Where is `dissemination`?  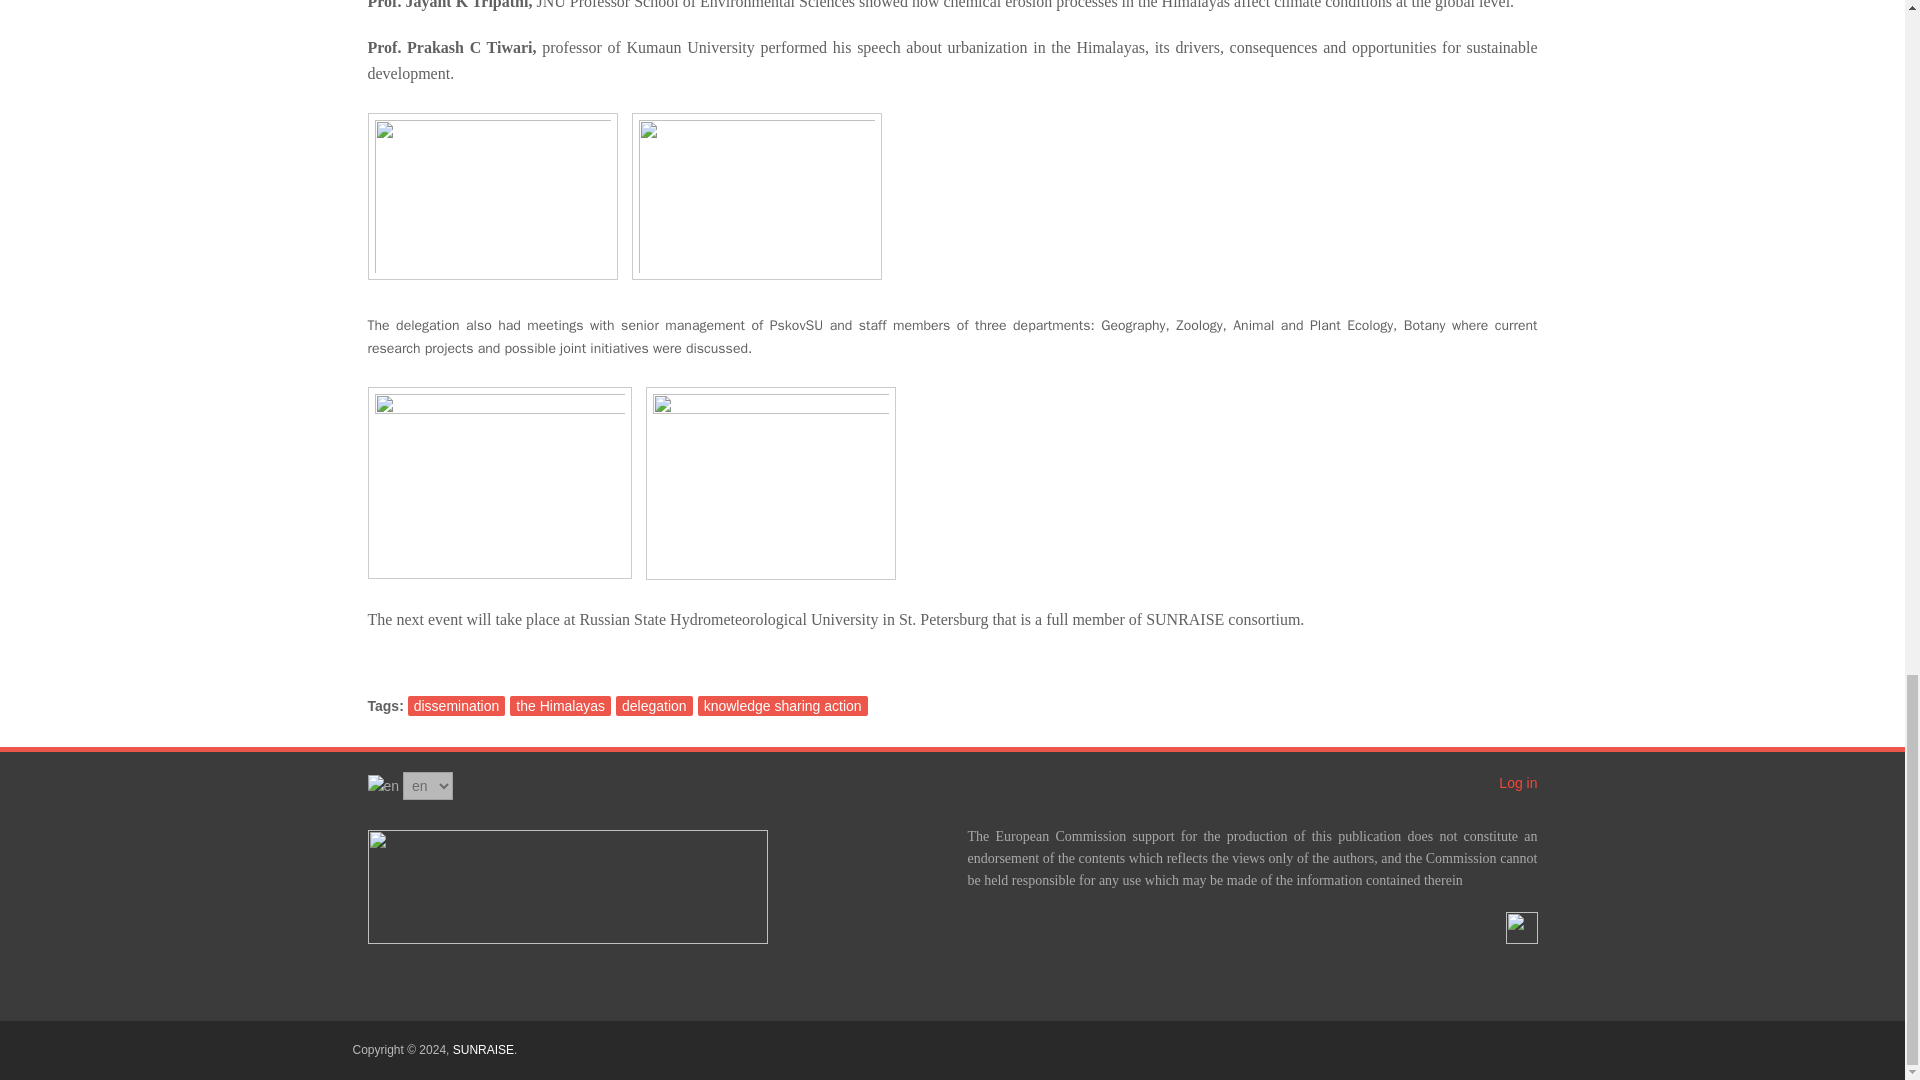 dissemination is located at coordinates (456, 706).